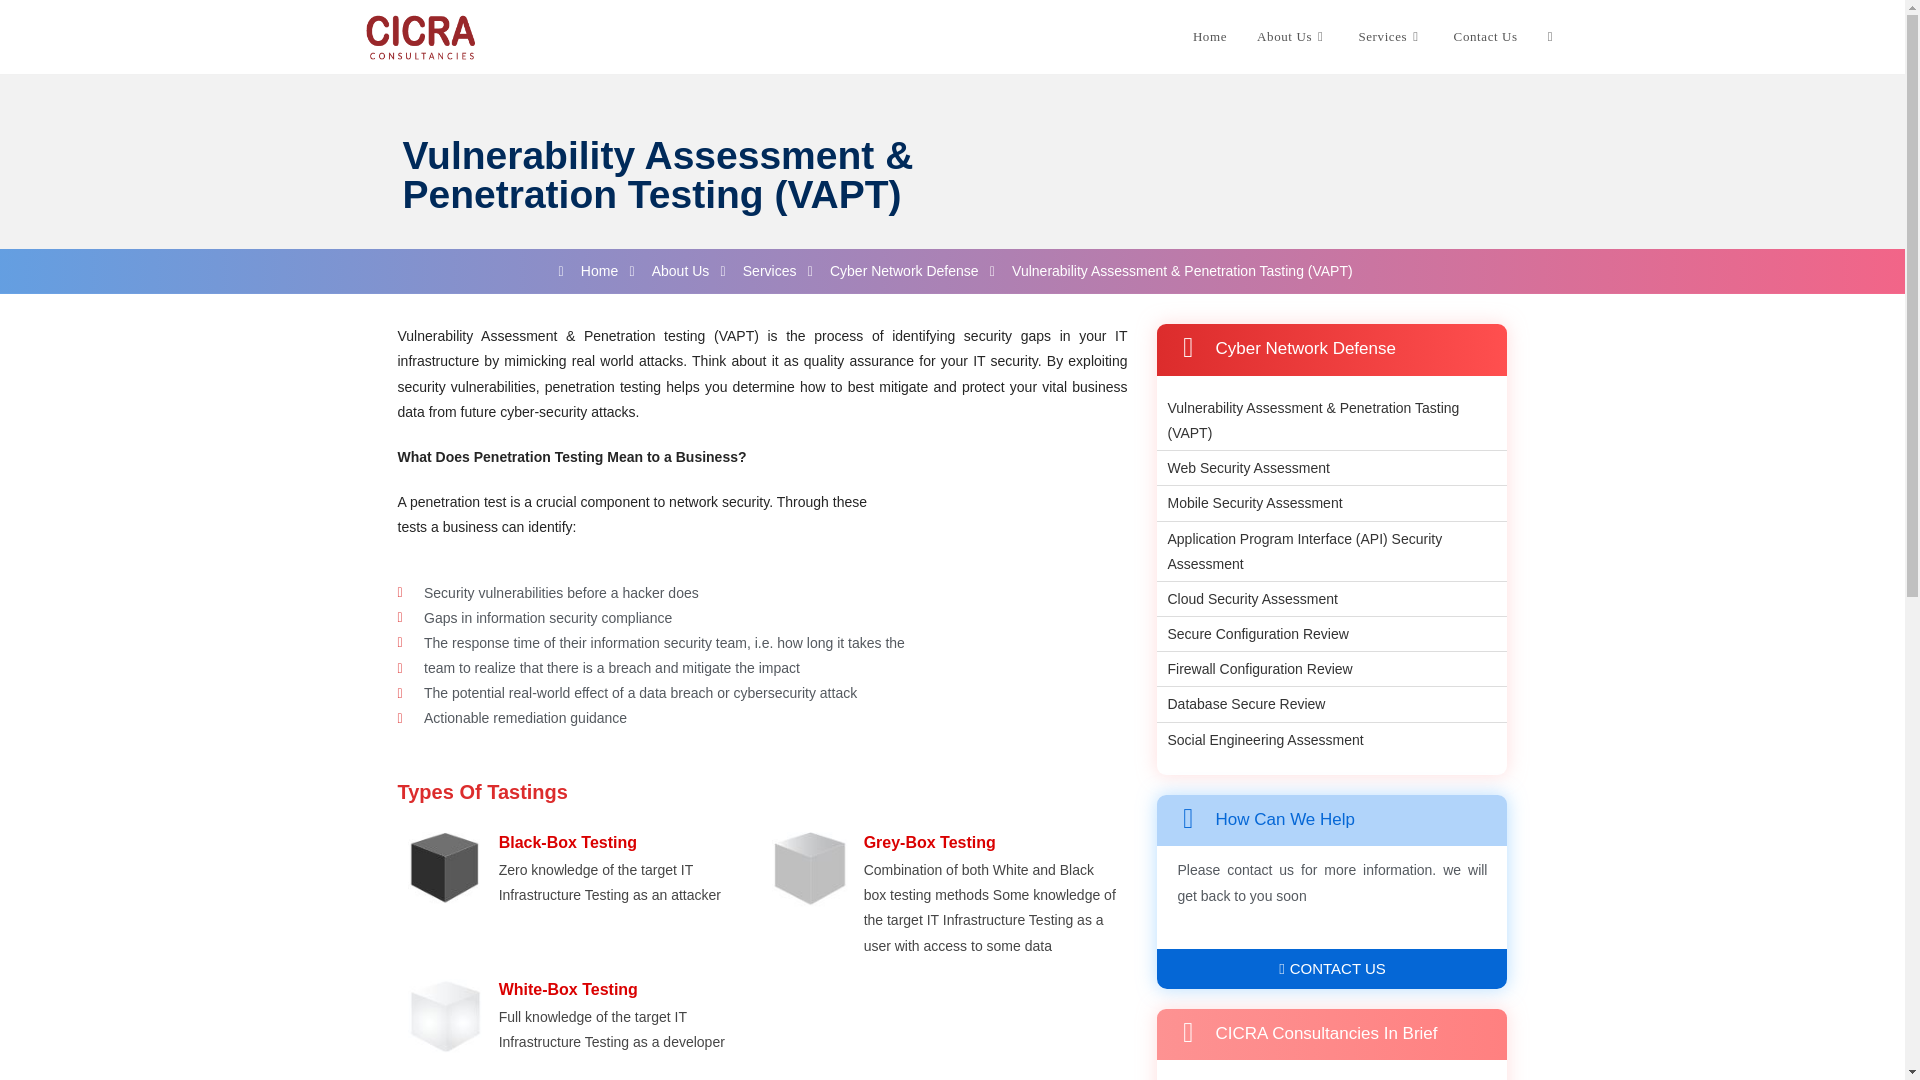 The width and height of the screenshot is (1920, 1080). What do you see at coordinates (1242, 468) in the screenshot?
I see `Web Security Assessment` at bounding box center [1242, 468].